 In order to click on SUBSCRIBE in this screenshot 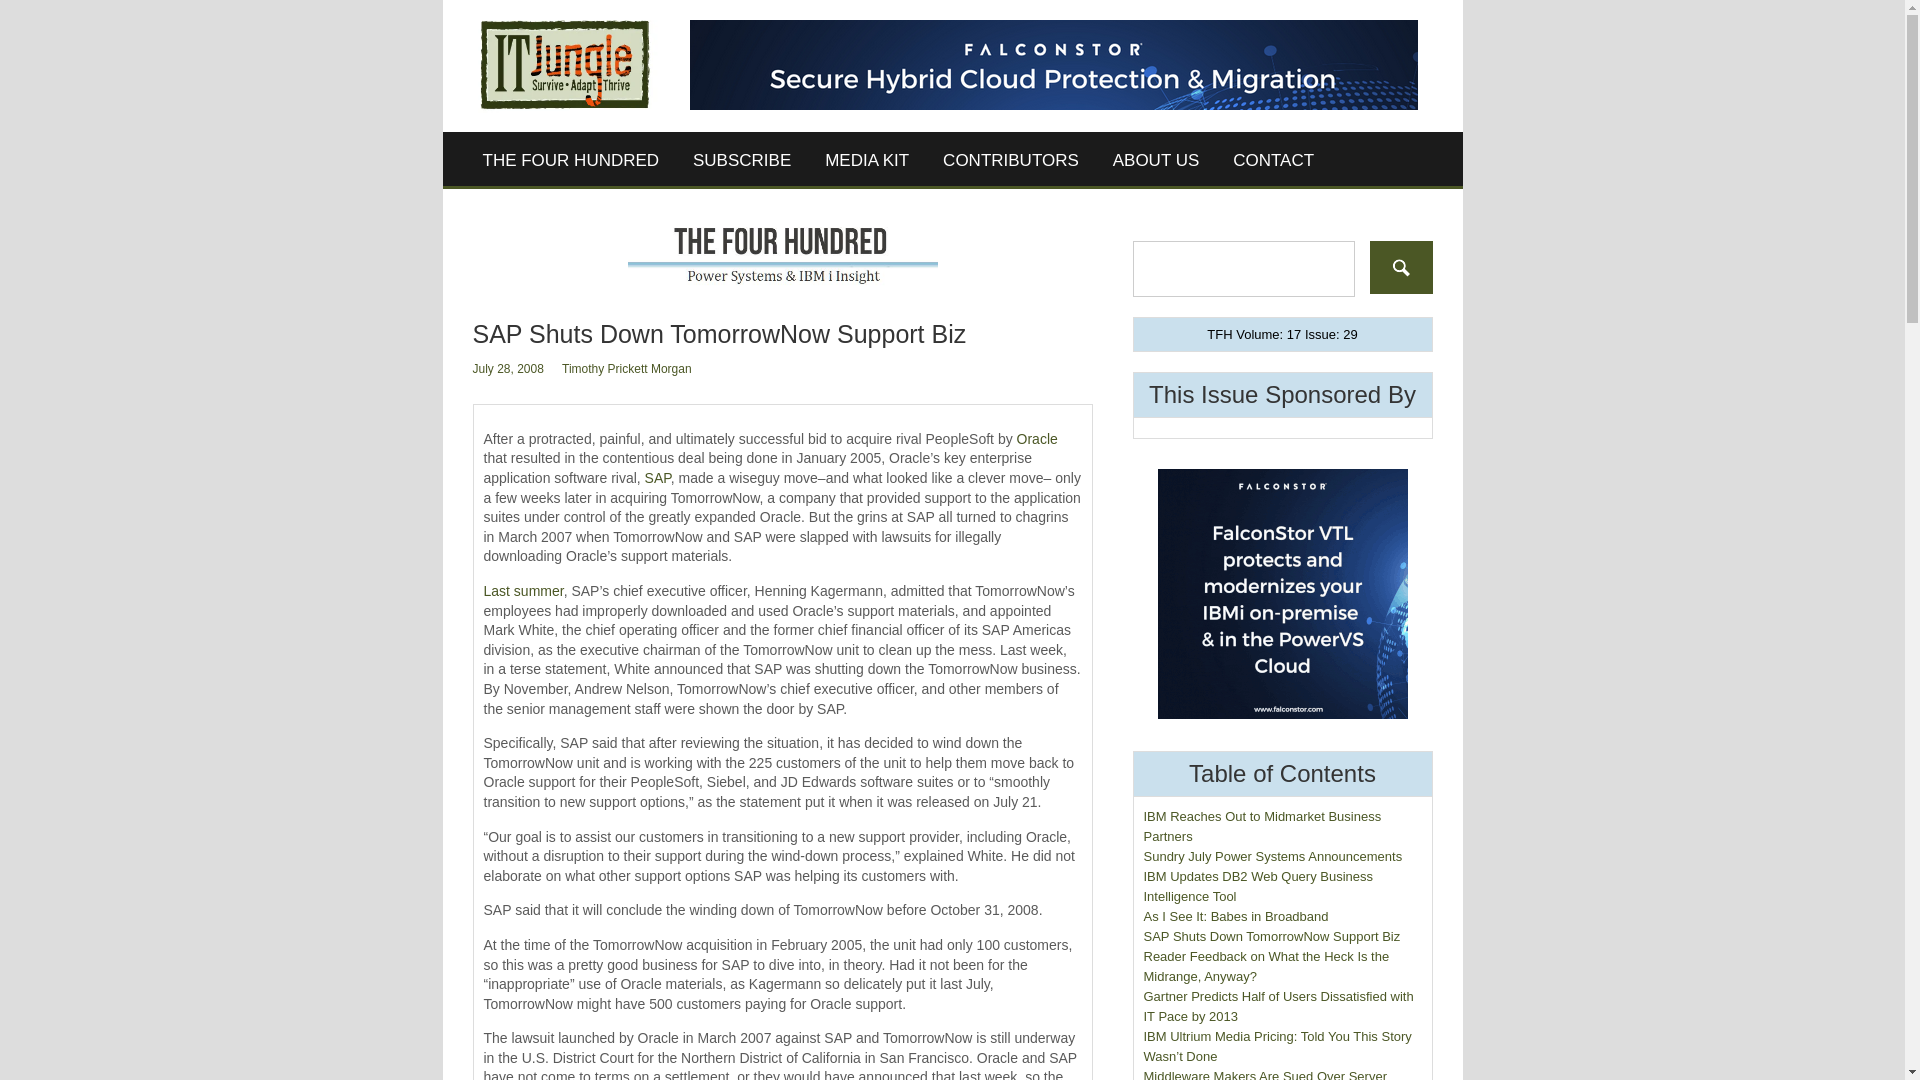, I will do `click(742, 160)`.